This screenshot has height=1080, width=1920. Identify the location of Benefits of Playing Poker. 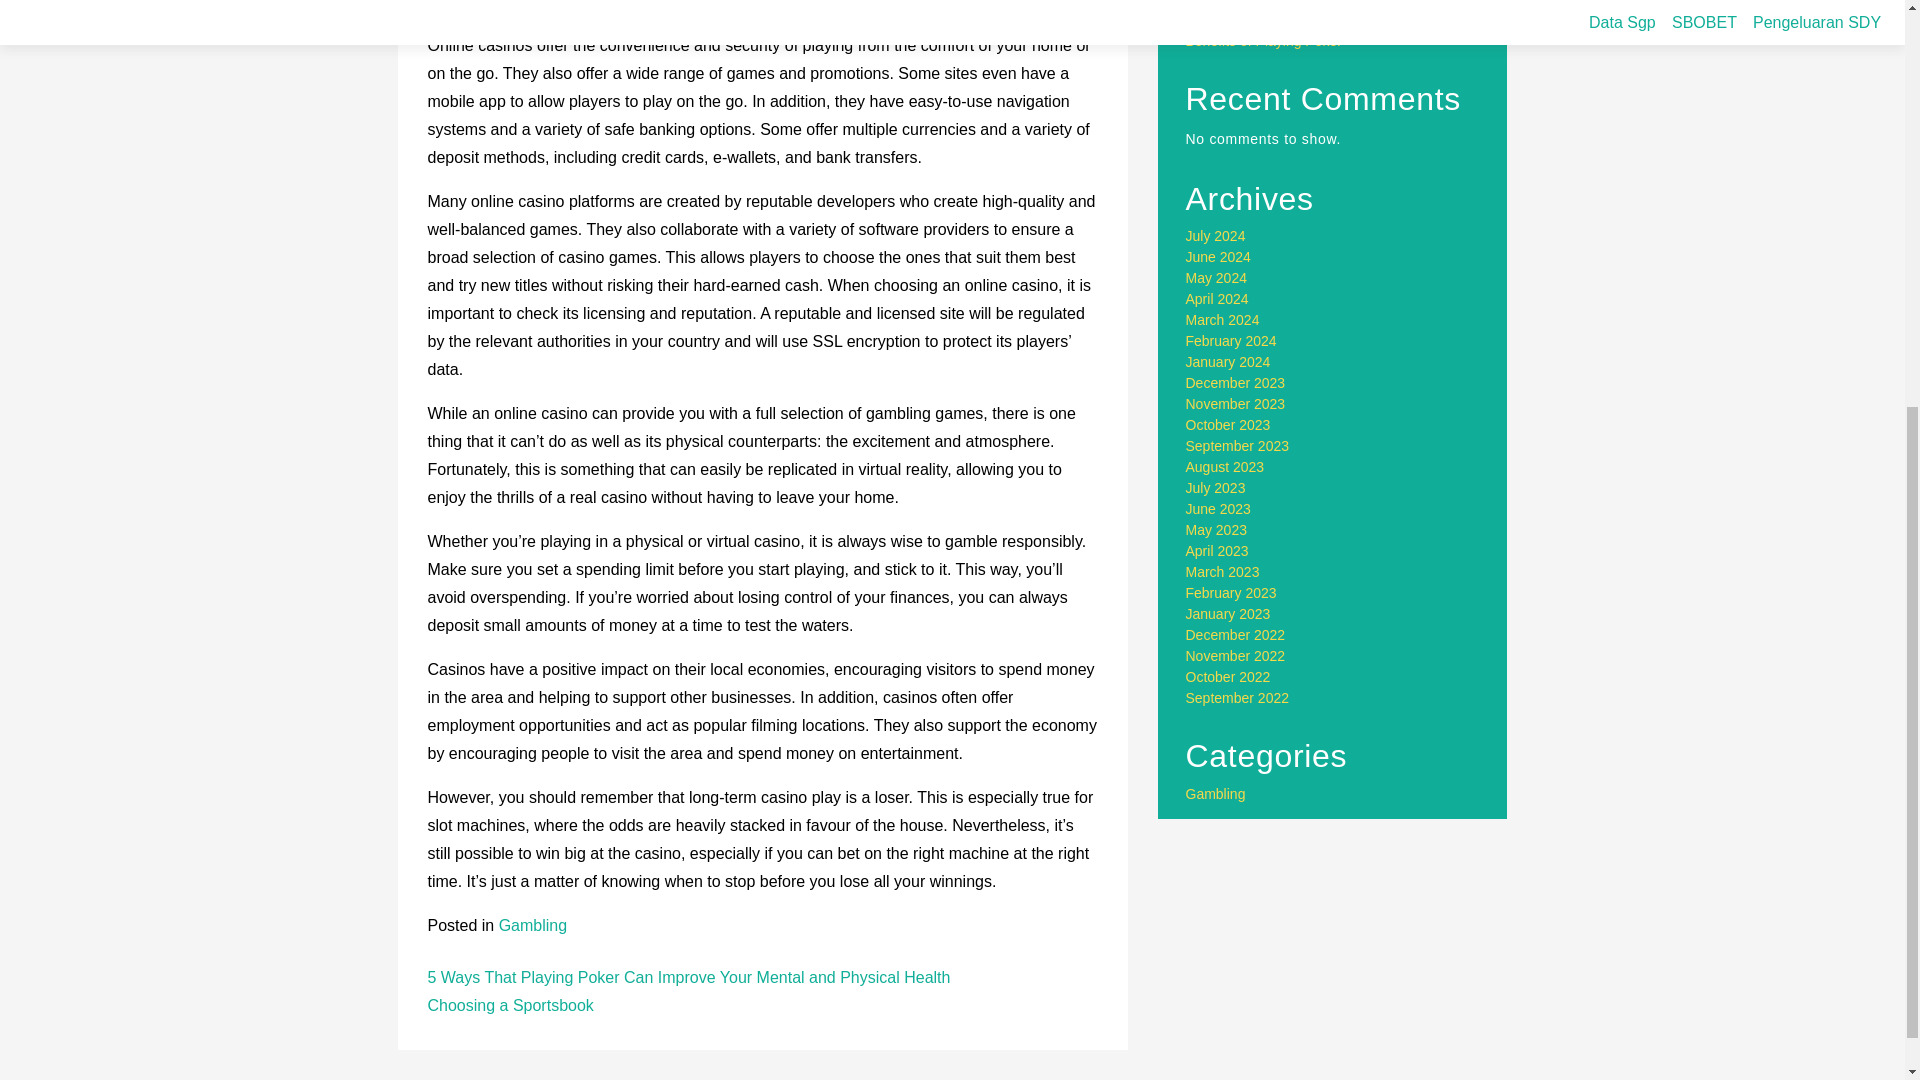
(1264, 40).